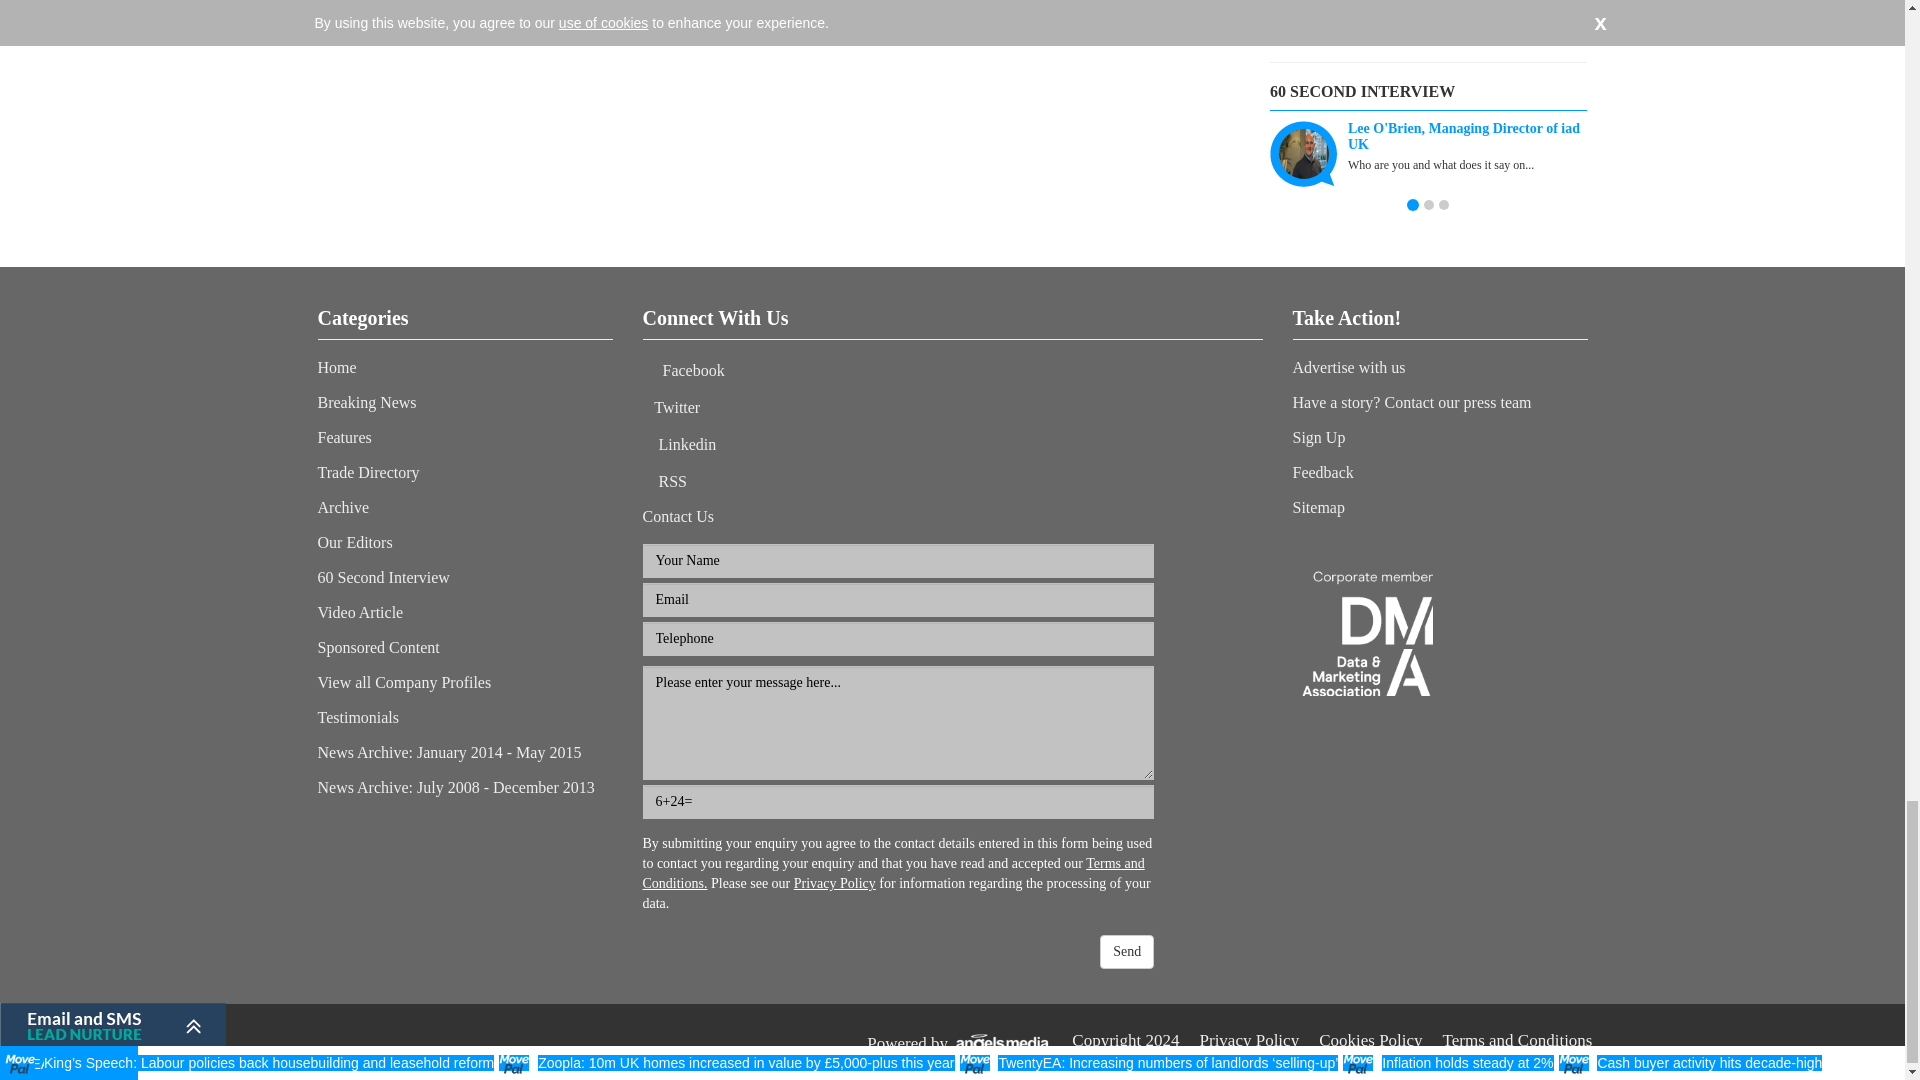 The height and width of the screenshot is (1080, 1920). I want to click on Send, so click(1126, 952).